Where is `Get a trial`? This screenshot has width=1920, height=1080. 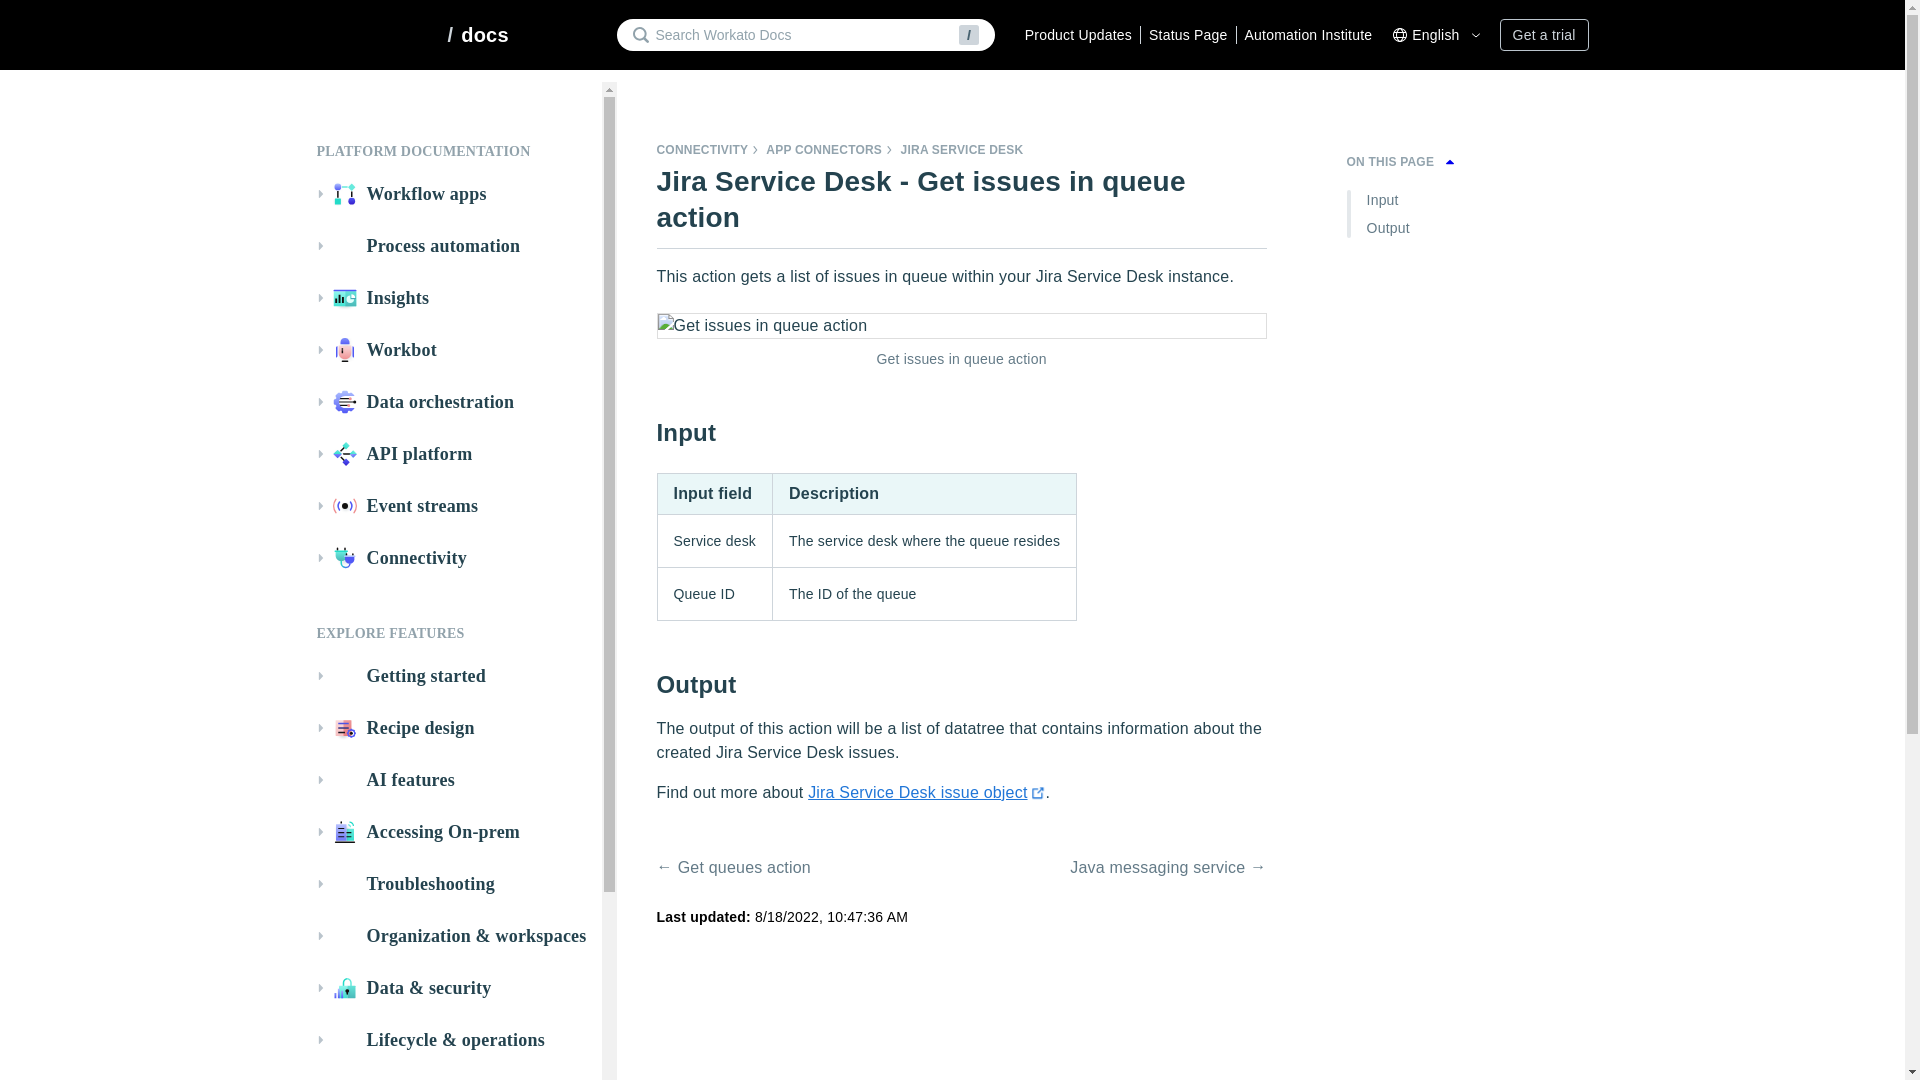 Get a trial is located at coordinates (1544, 34).